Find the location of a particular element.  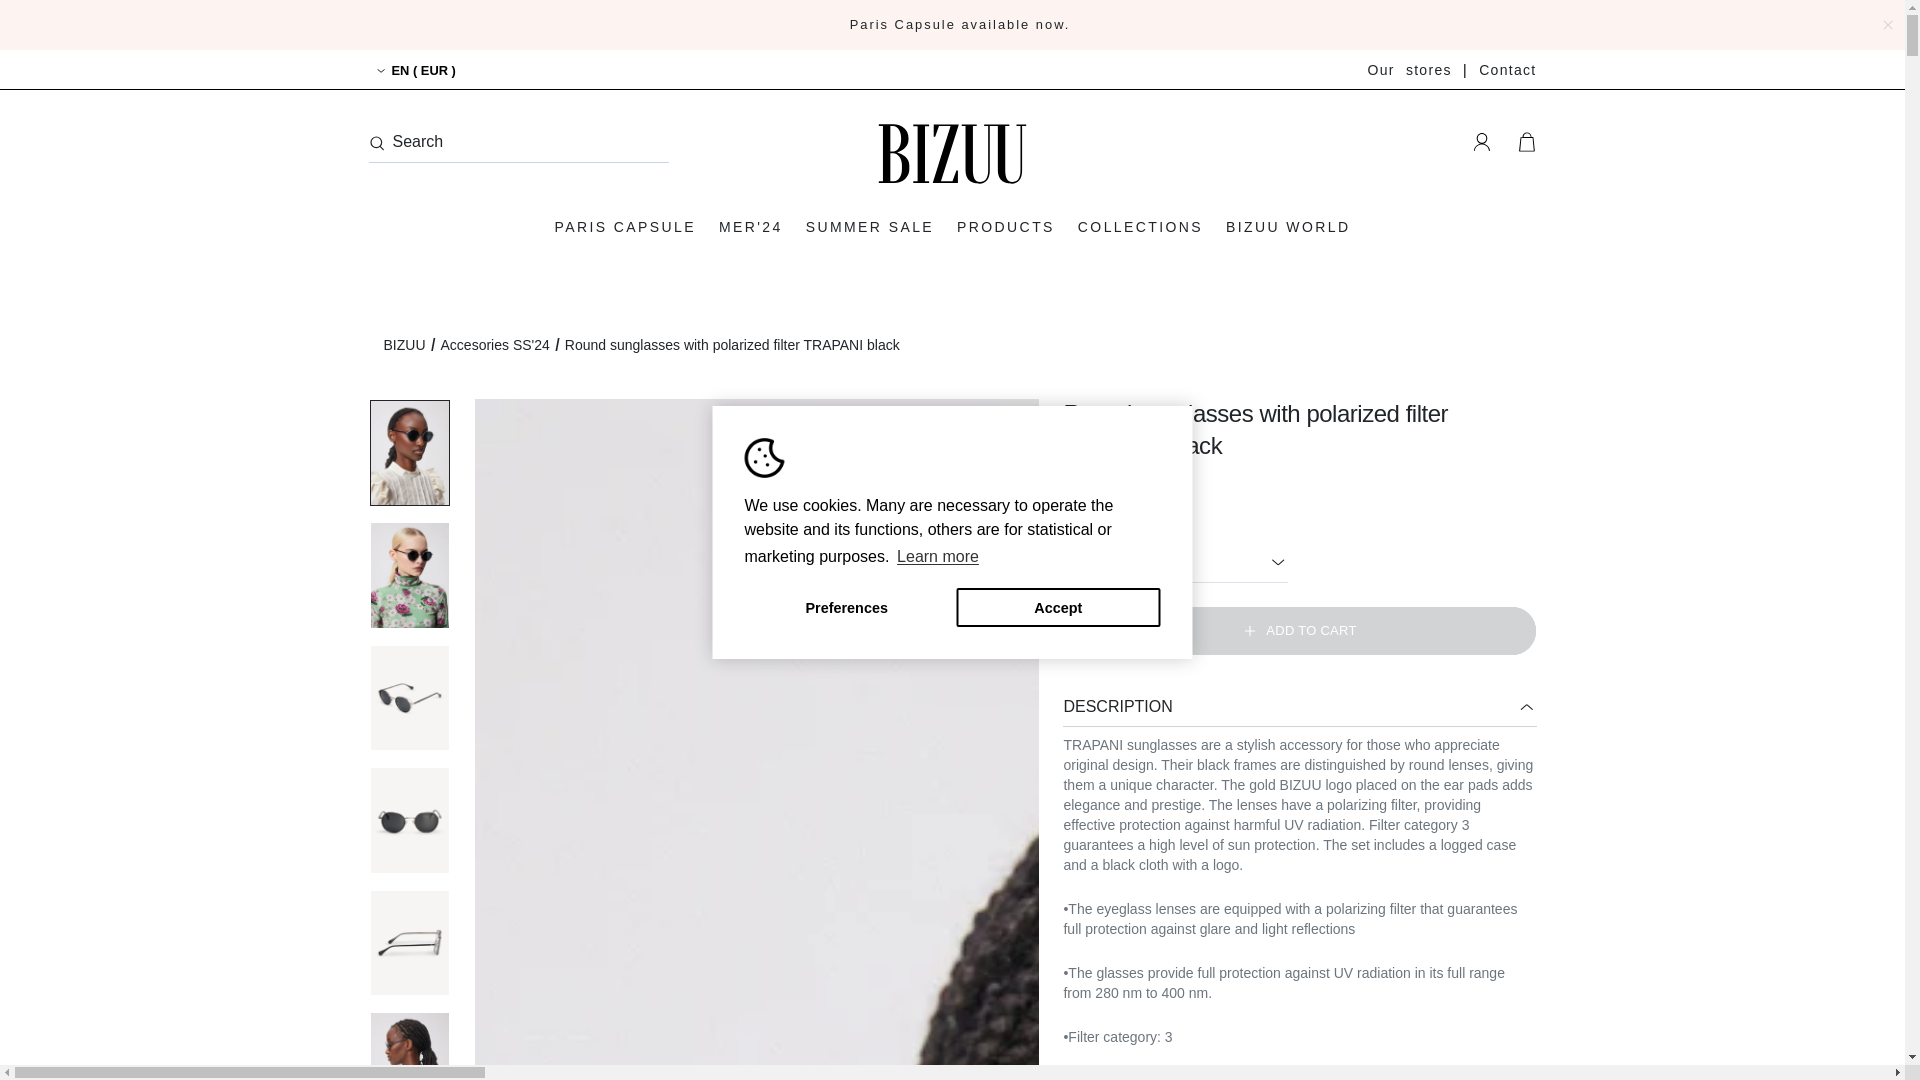

Our stores is located at coordinates (1409, 69).